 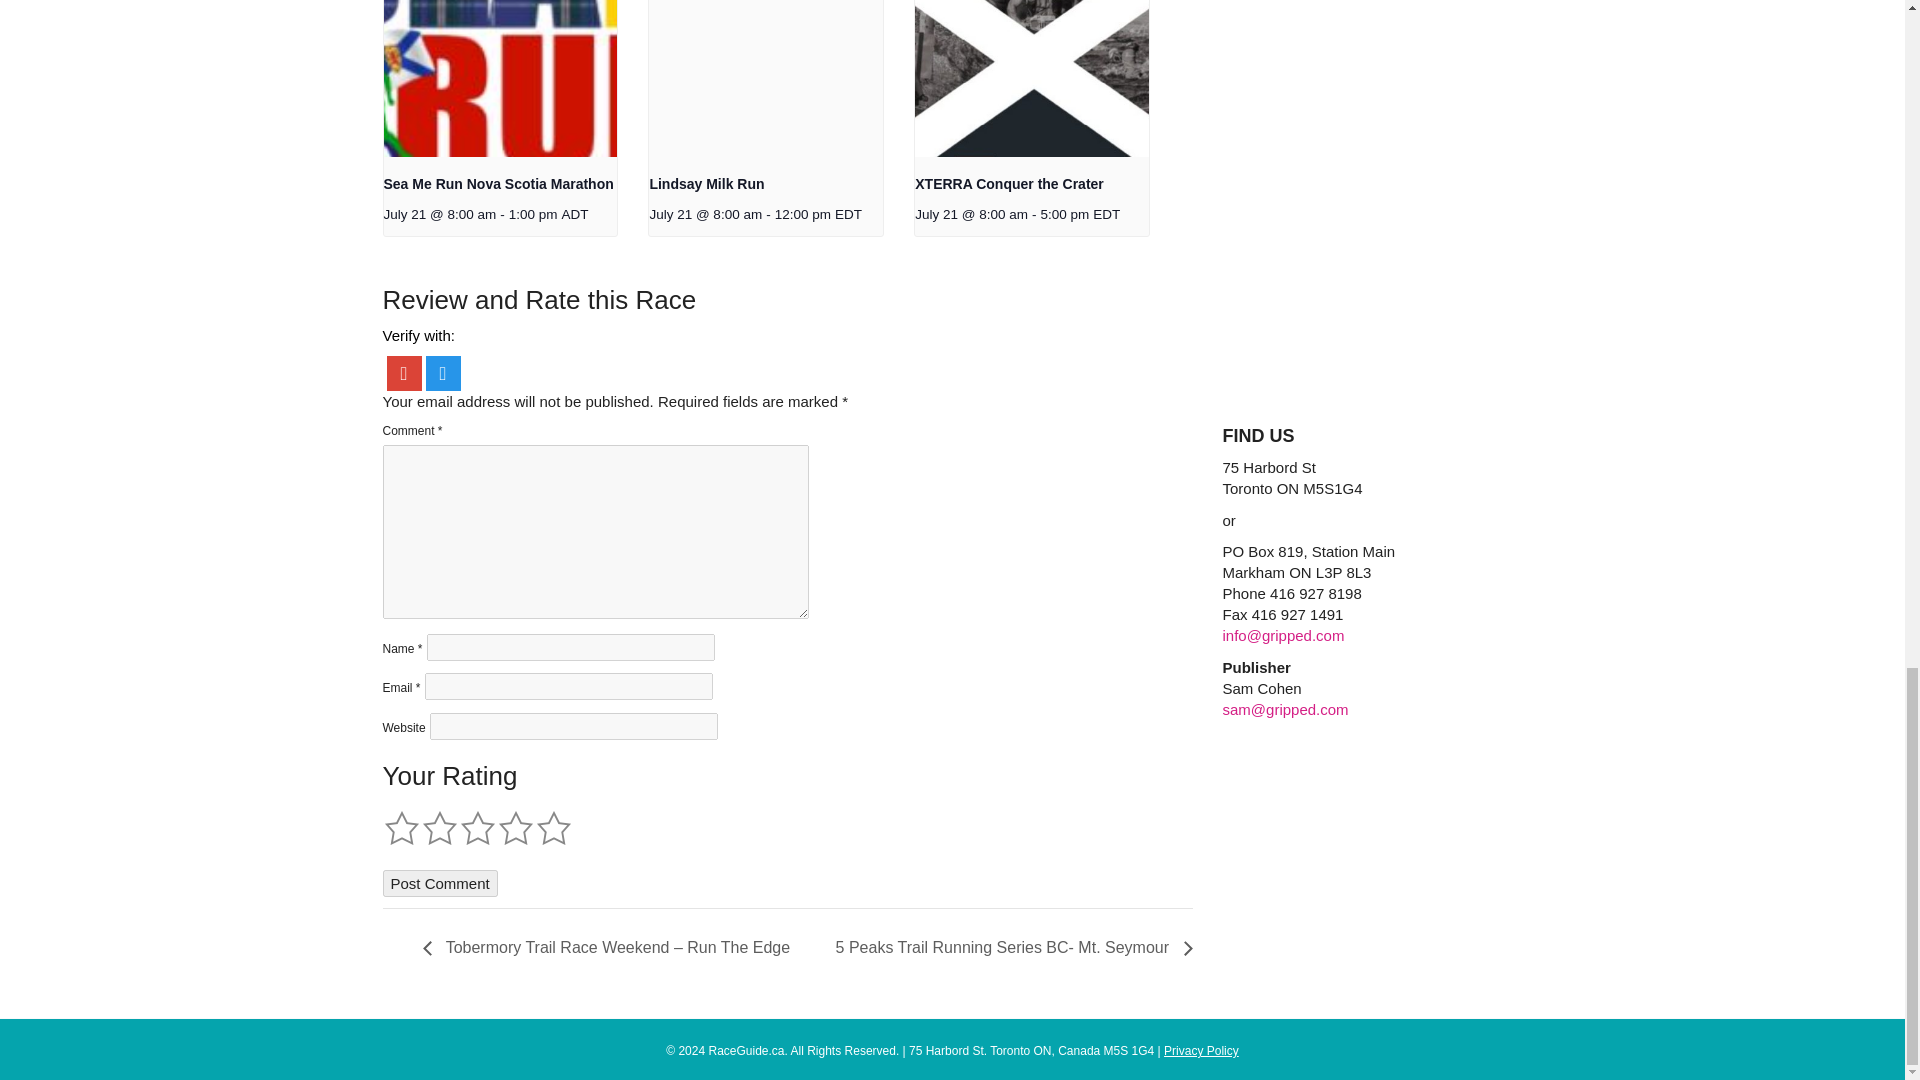 What do you see at coordinates (440, 884) in the screenshot?
I see `Post Comment` at bounding box center [440, 884].